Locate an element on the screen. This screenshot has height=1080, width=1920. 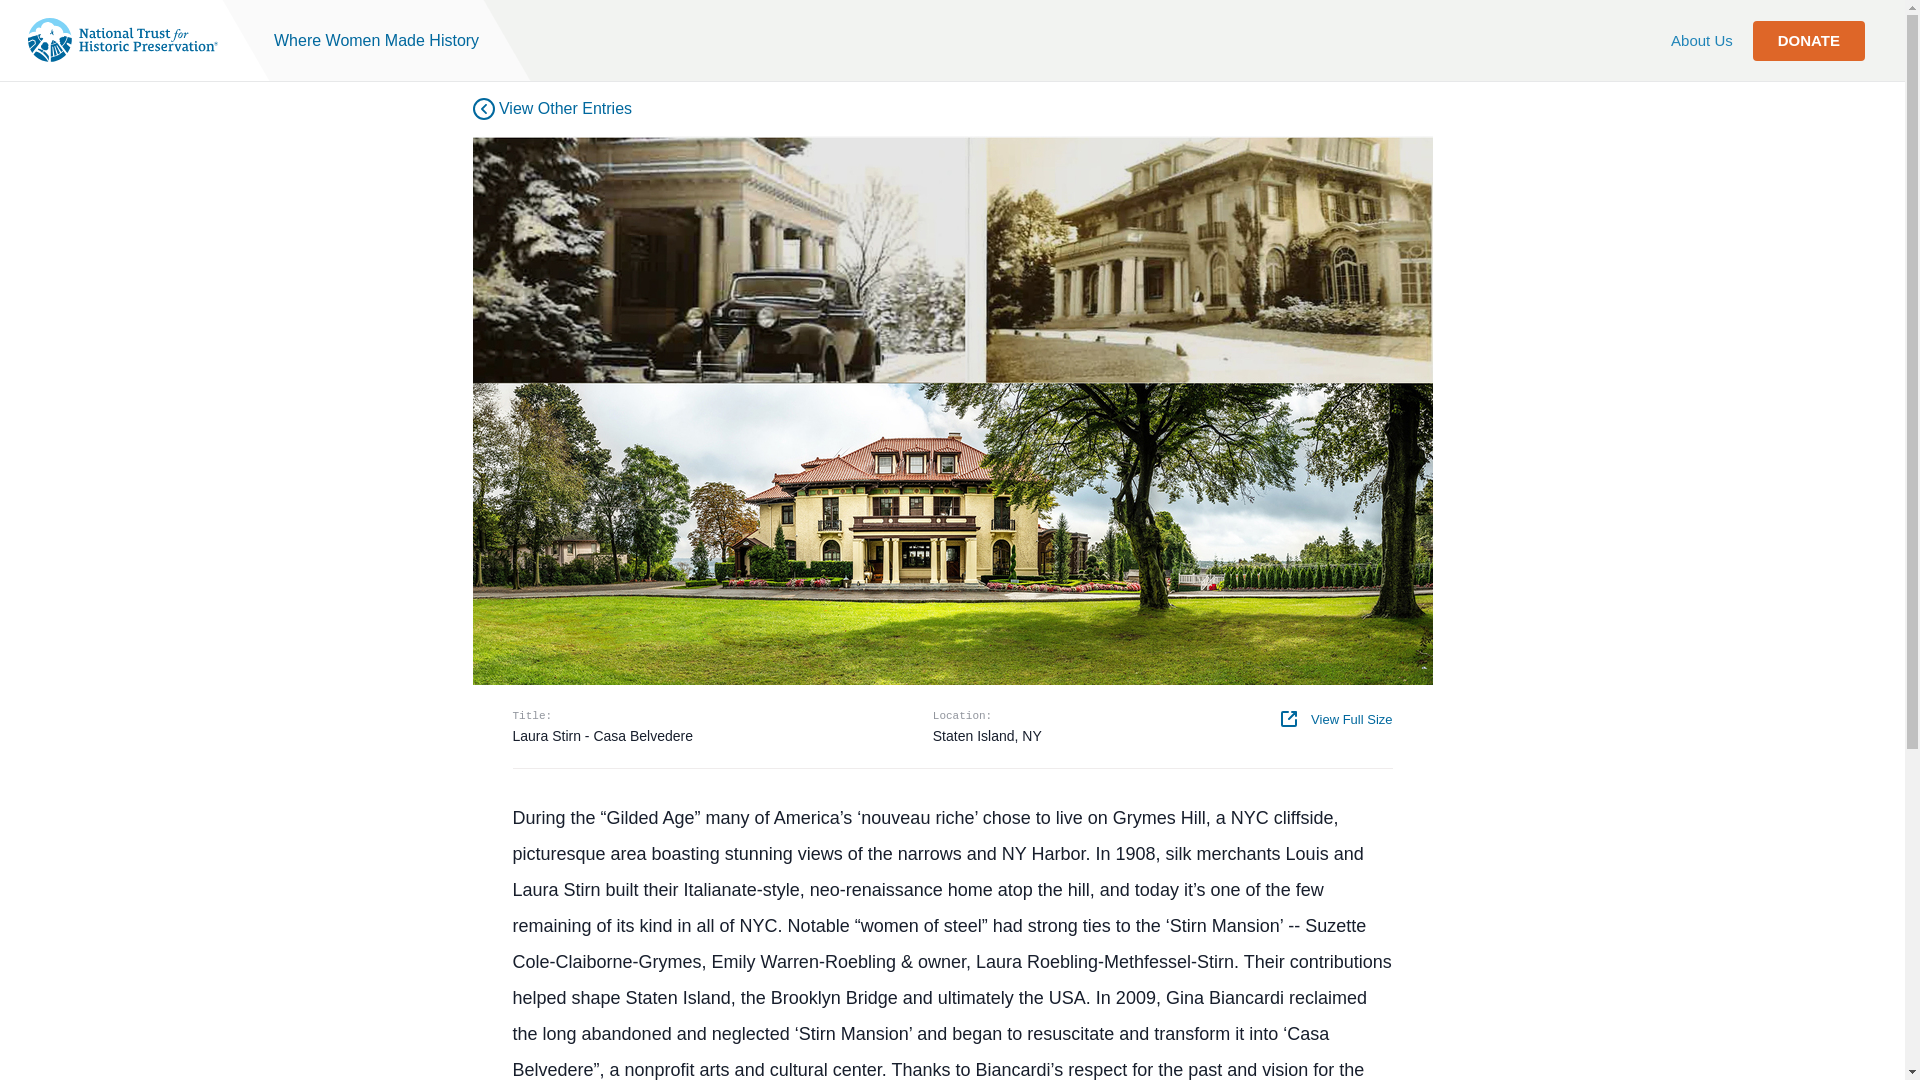
View Full Size is located at coordinates (1336, 718).